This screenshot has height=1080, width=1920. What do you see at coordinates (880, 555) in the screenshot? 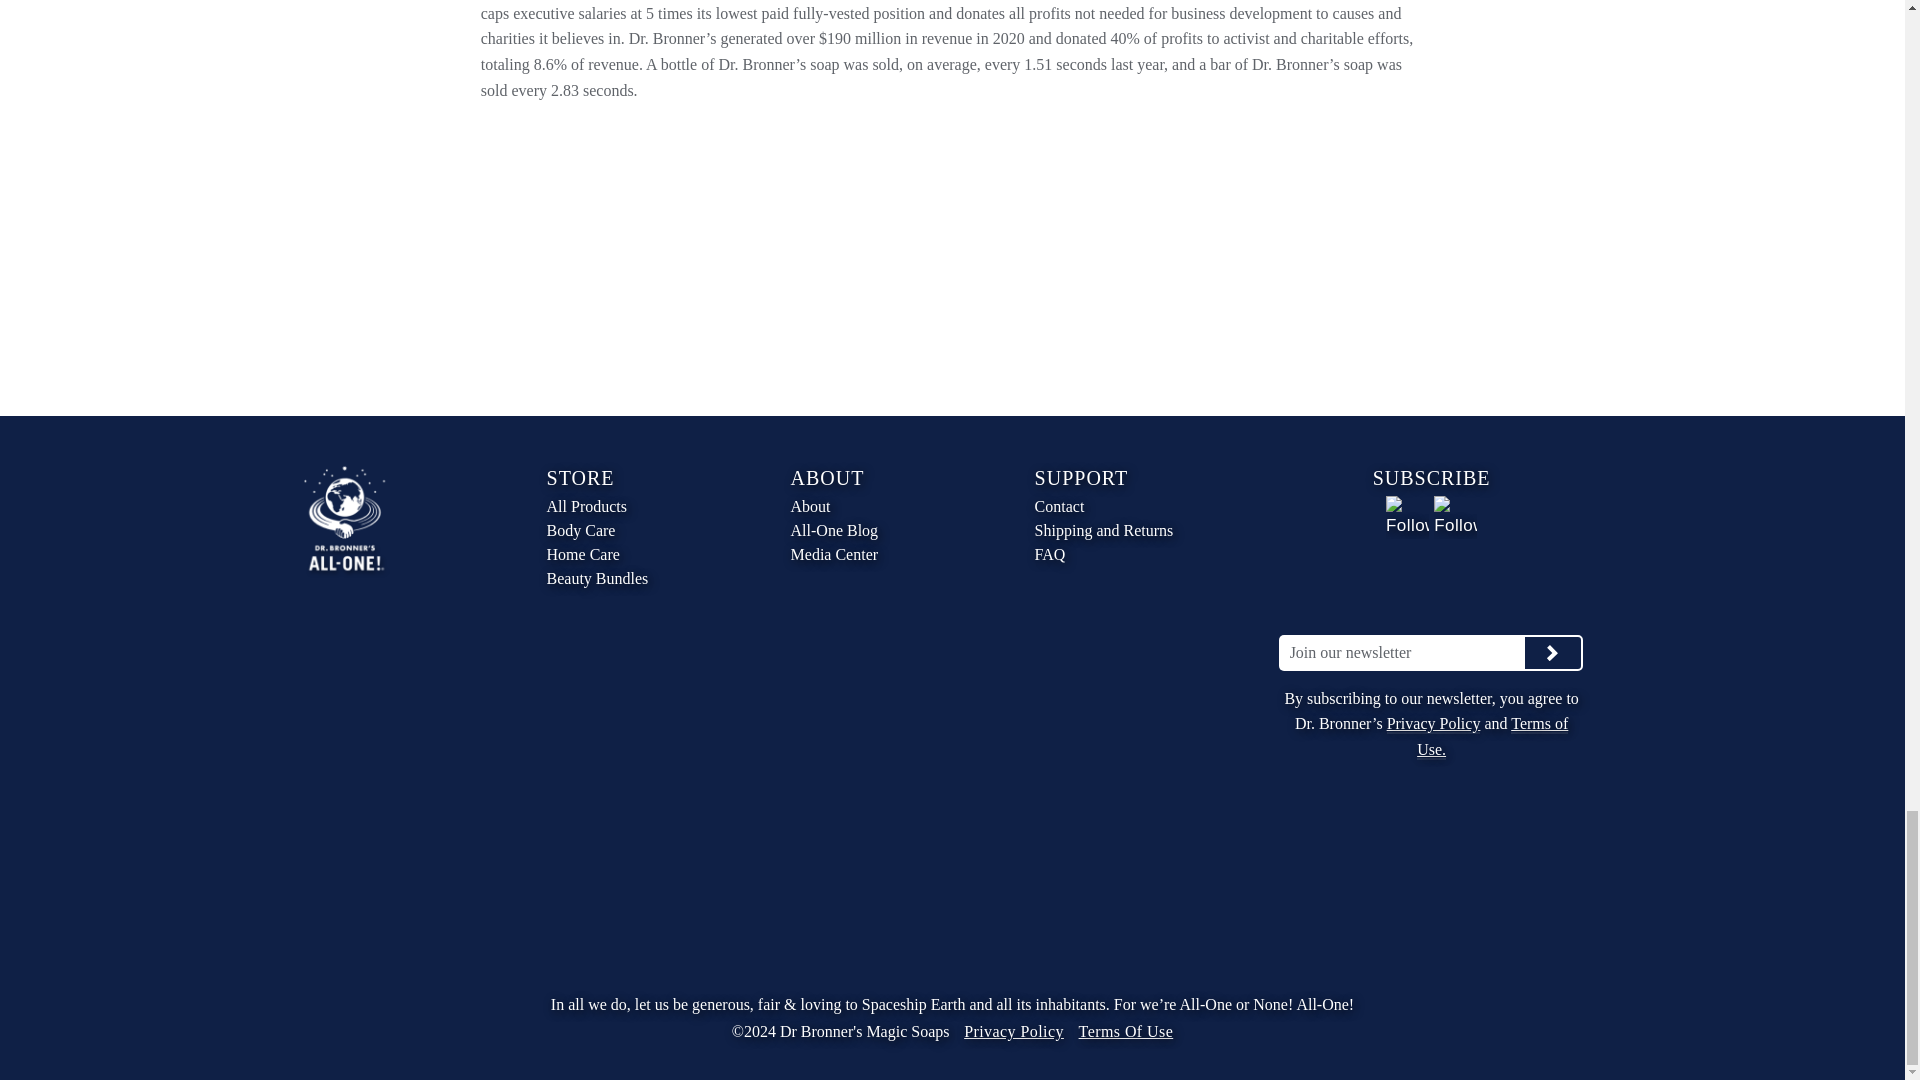
I see `Media Center` at bounding box center [880, 555].